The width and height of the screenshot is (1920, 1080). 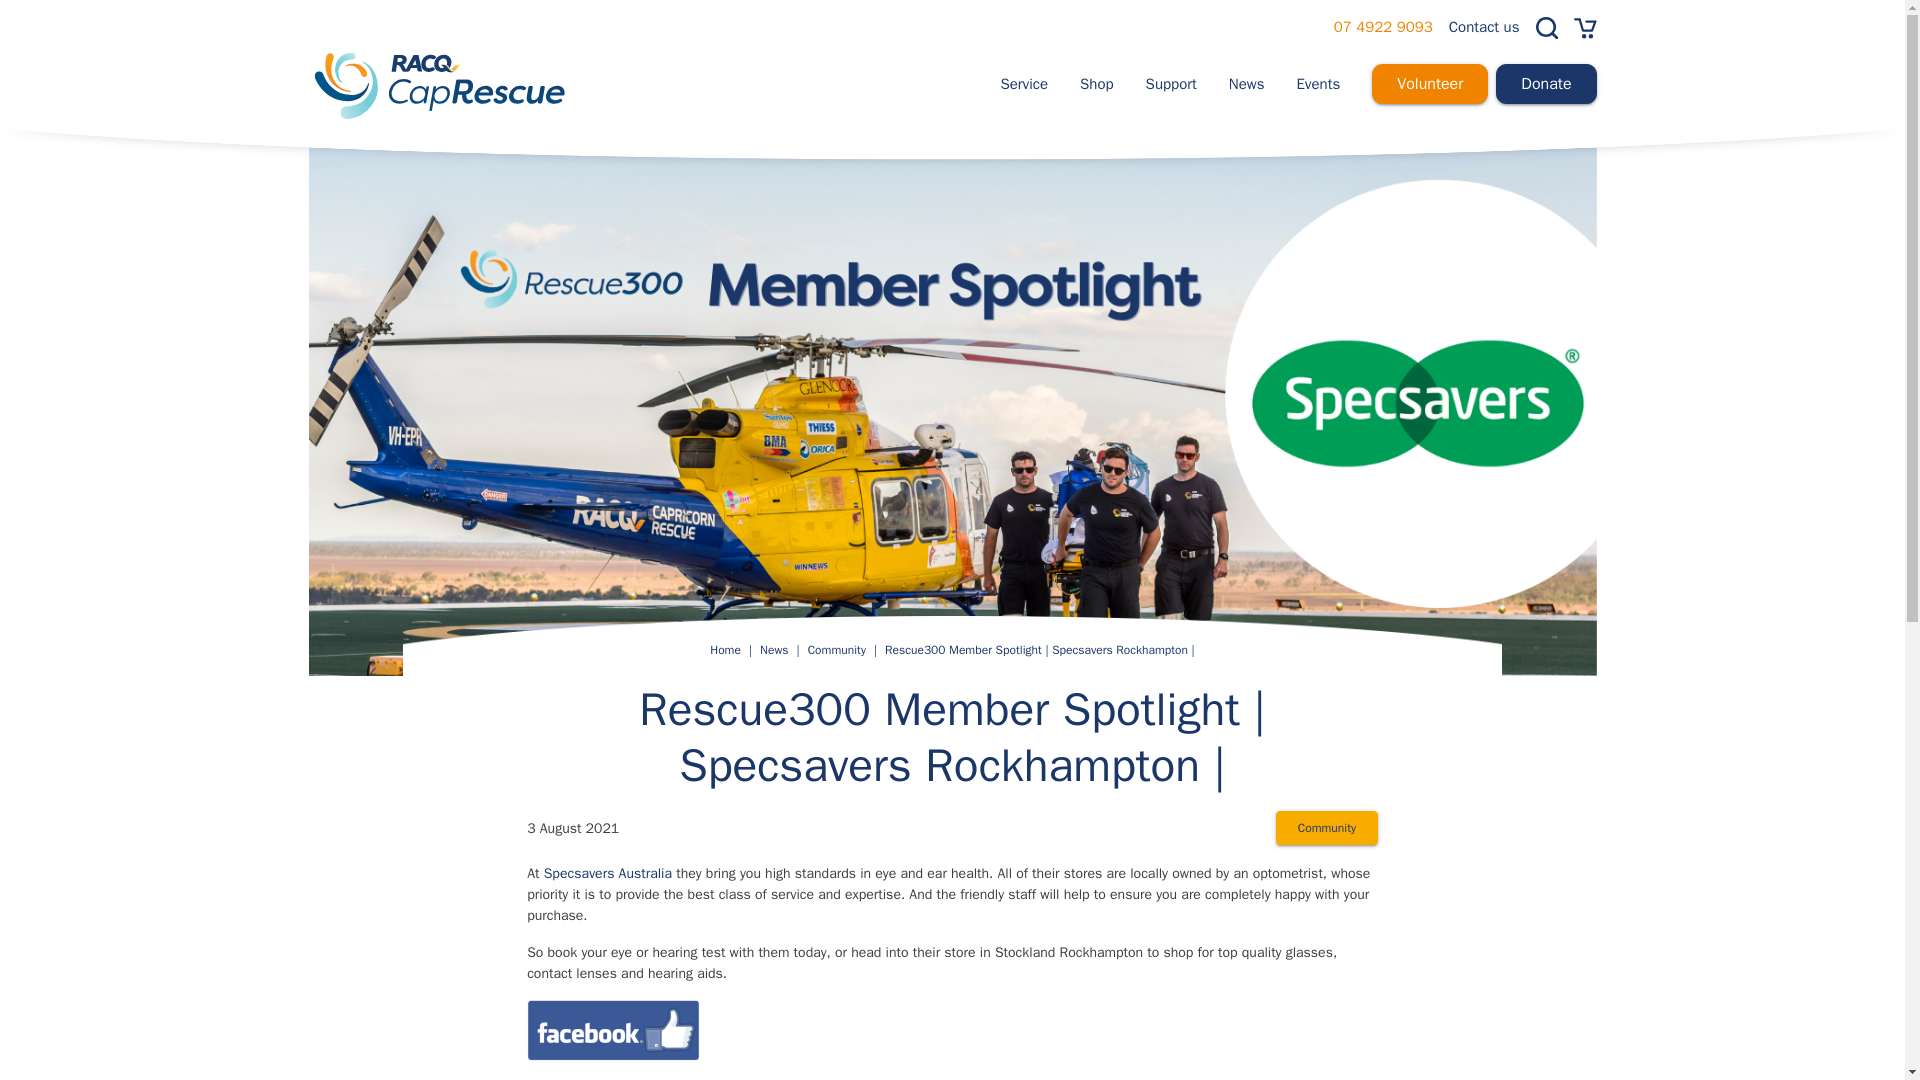 I want to click on News, so click(x=1246, y=83).